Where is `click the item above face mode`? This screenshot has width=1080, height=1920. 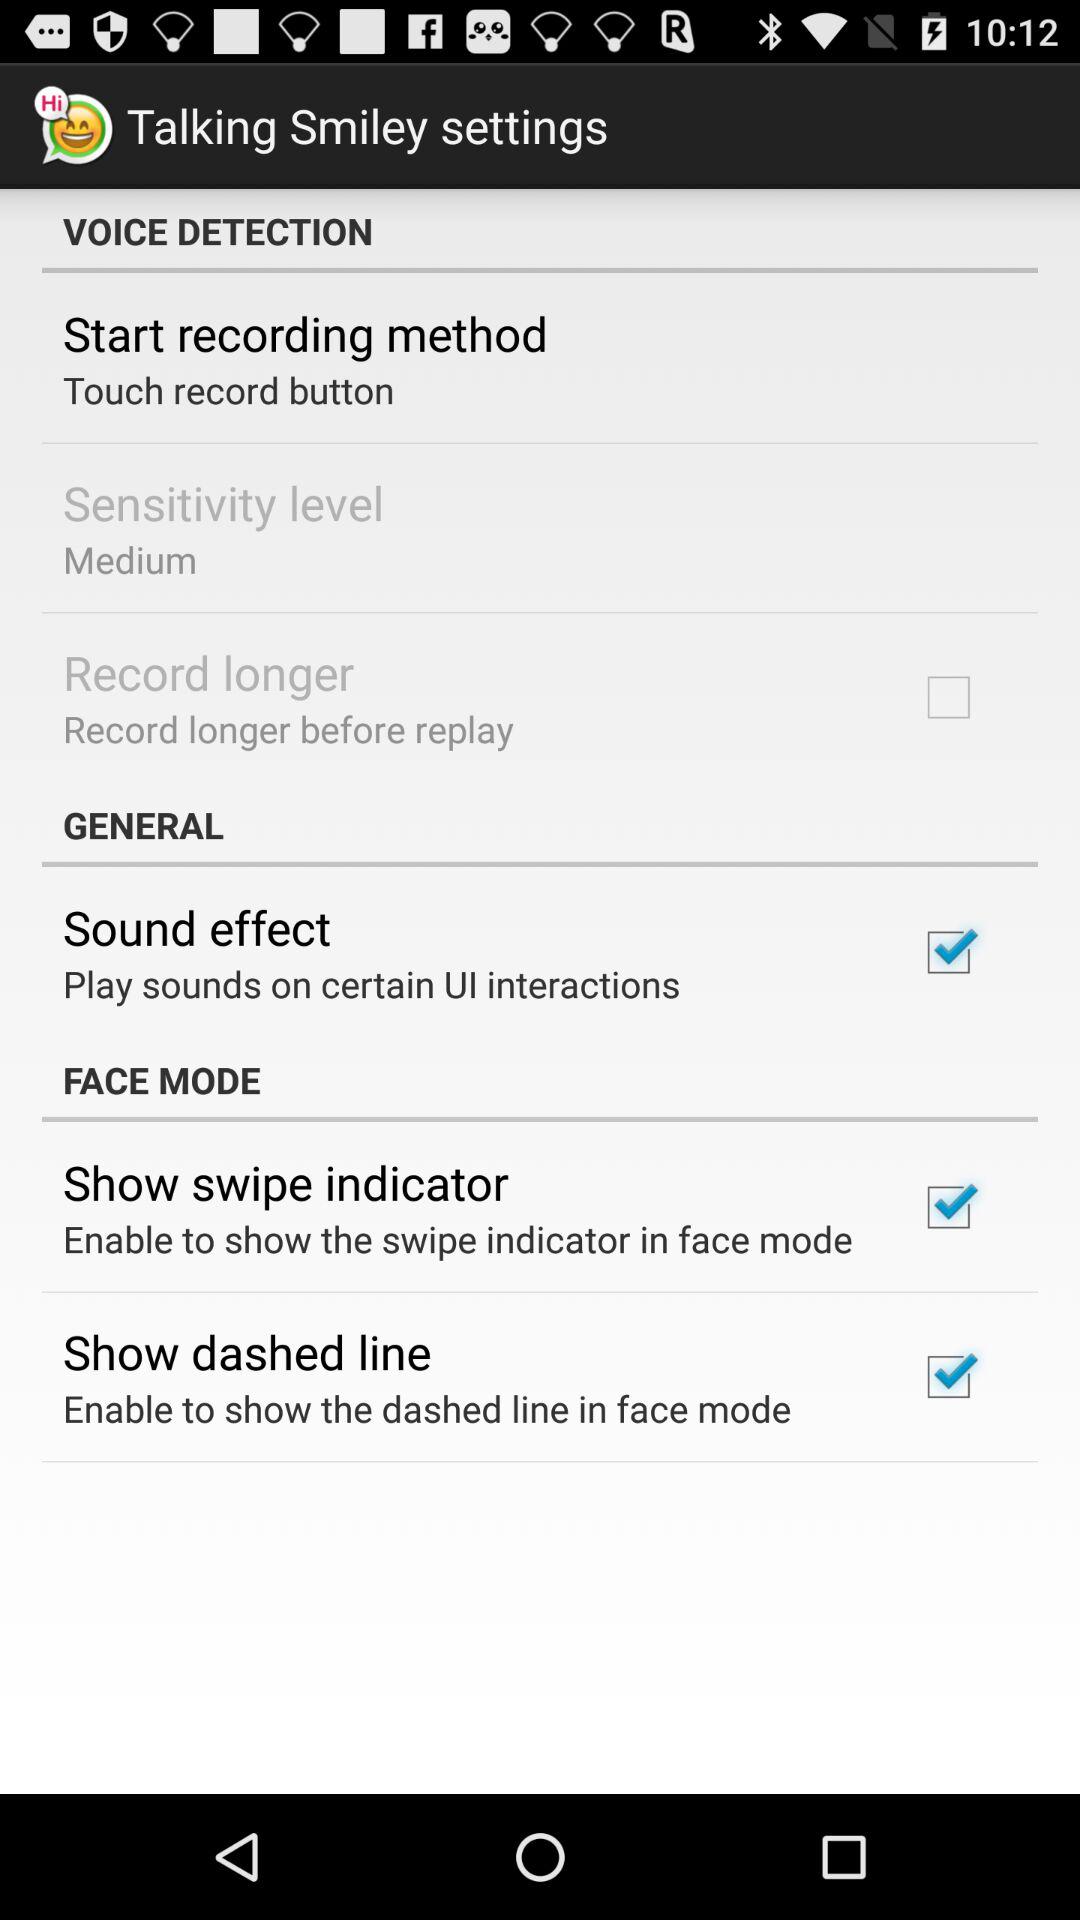
click the item above face mode is located at coordinates (372, 984).